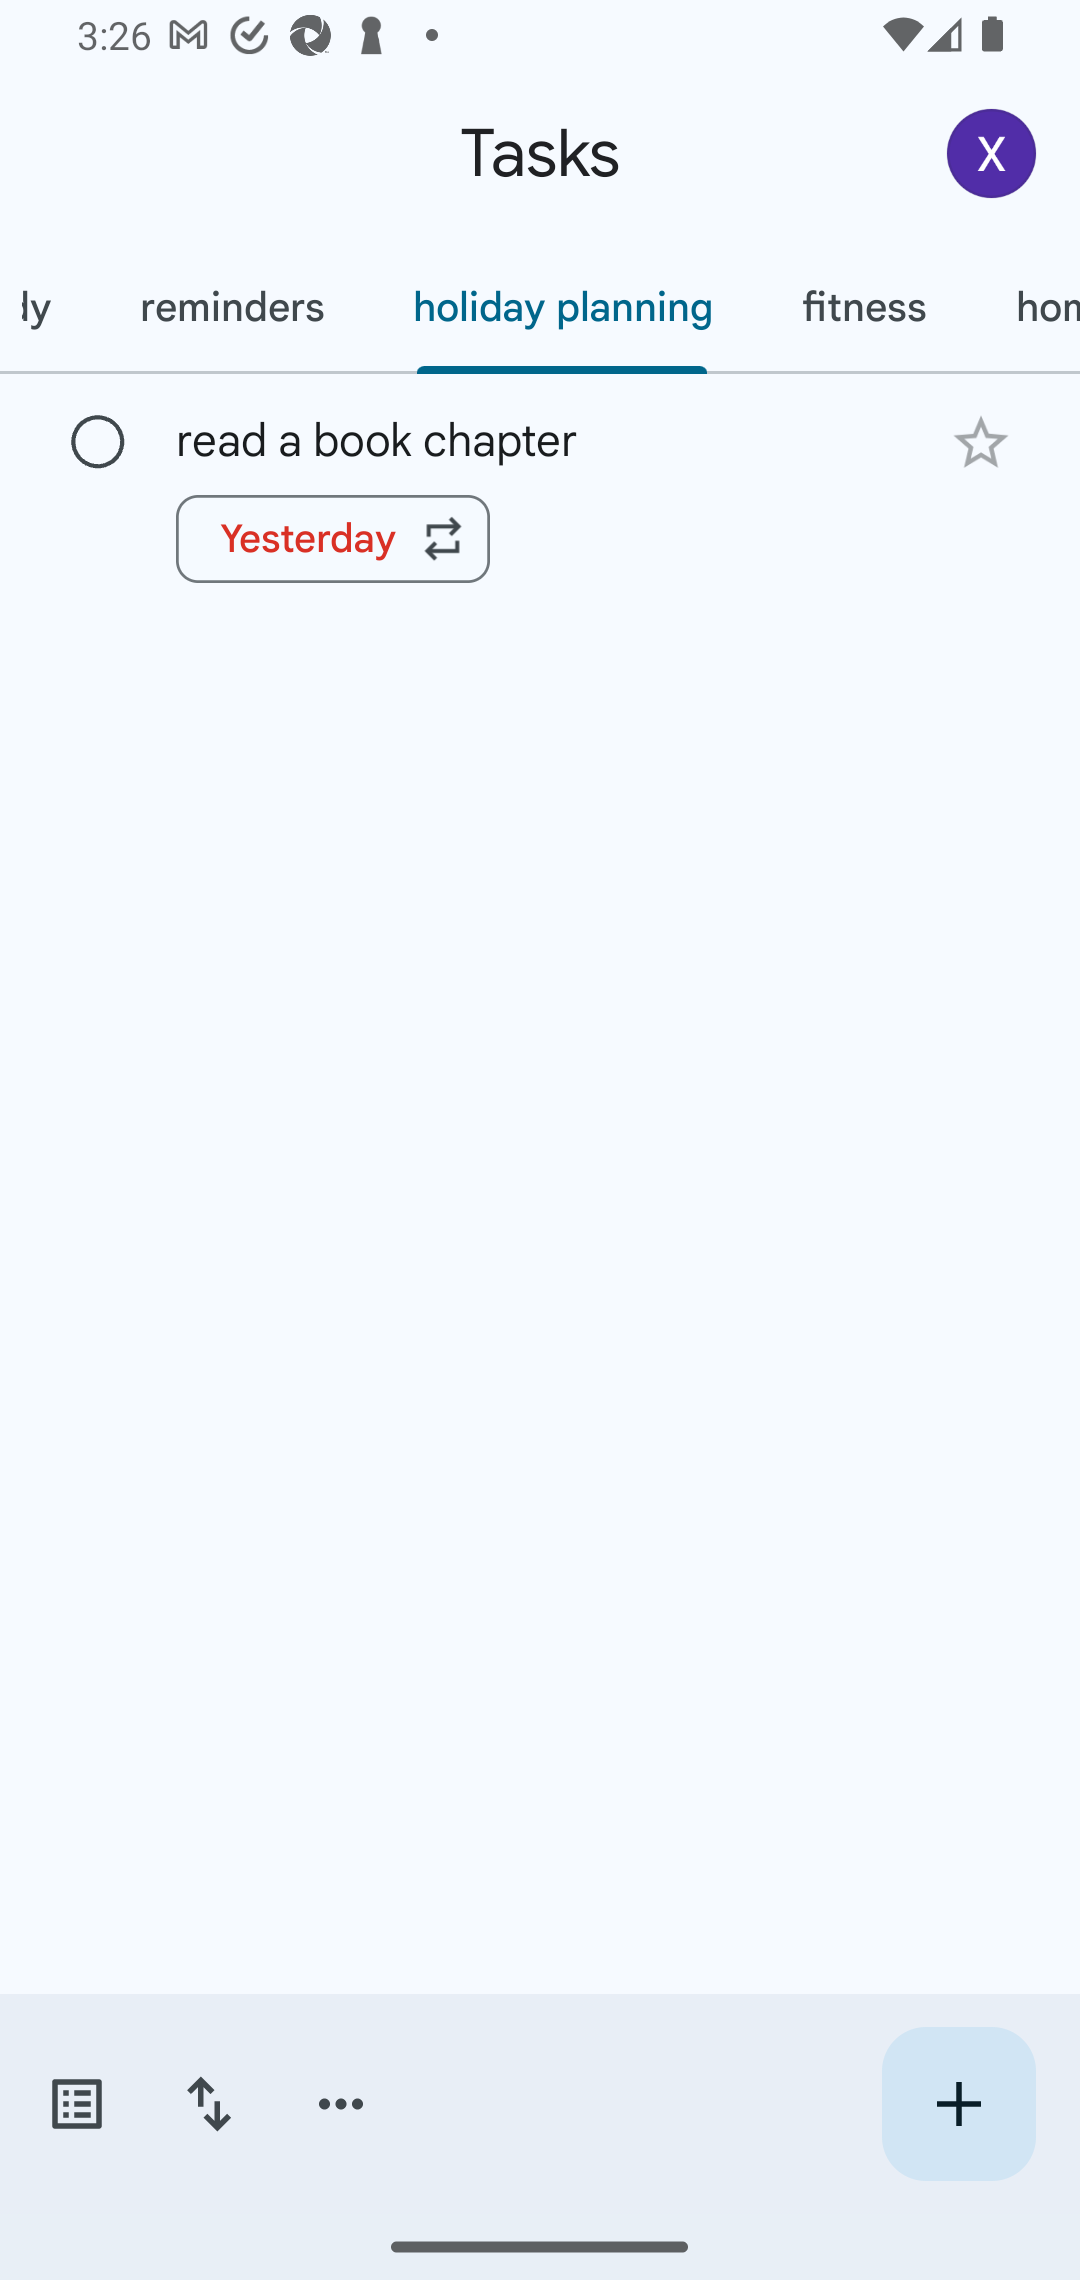 The height and width of the screenshot is (2280, 1080). I want to click on Mark as complete, so click(98, 443).